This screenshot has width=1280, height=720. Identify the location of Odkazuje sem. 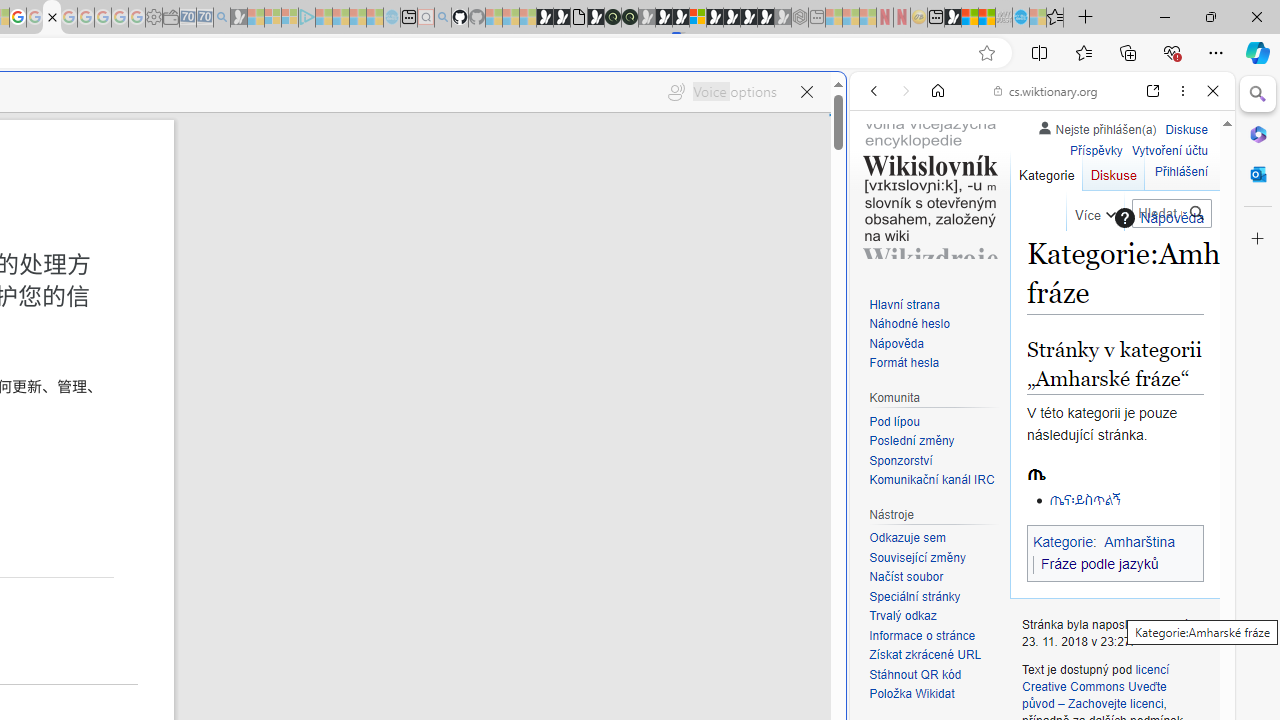
(907, 538).